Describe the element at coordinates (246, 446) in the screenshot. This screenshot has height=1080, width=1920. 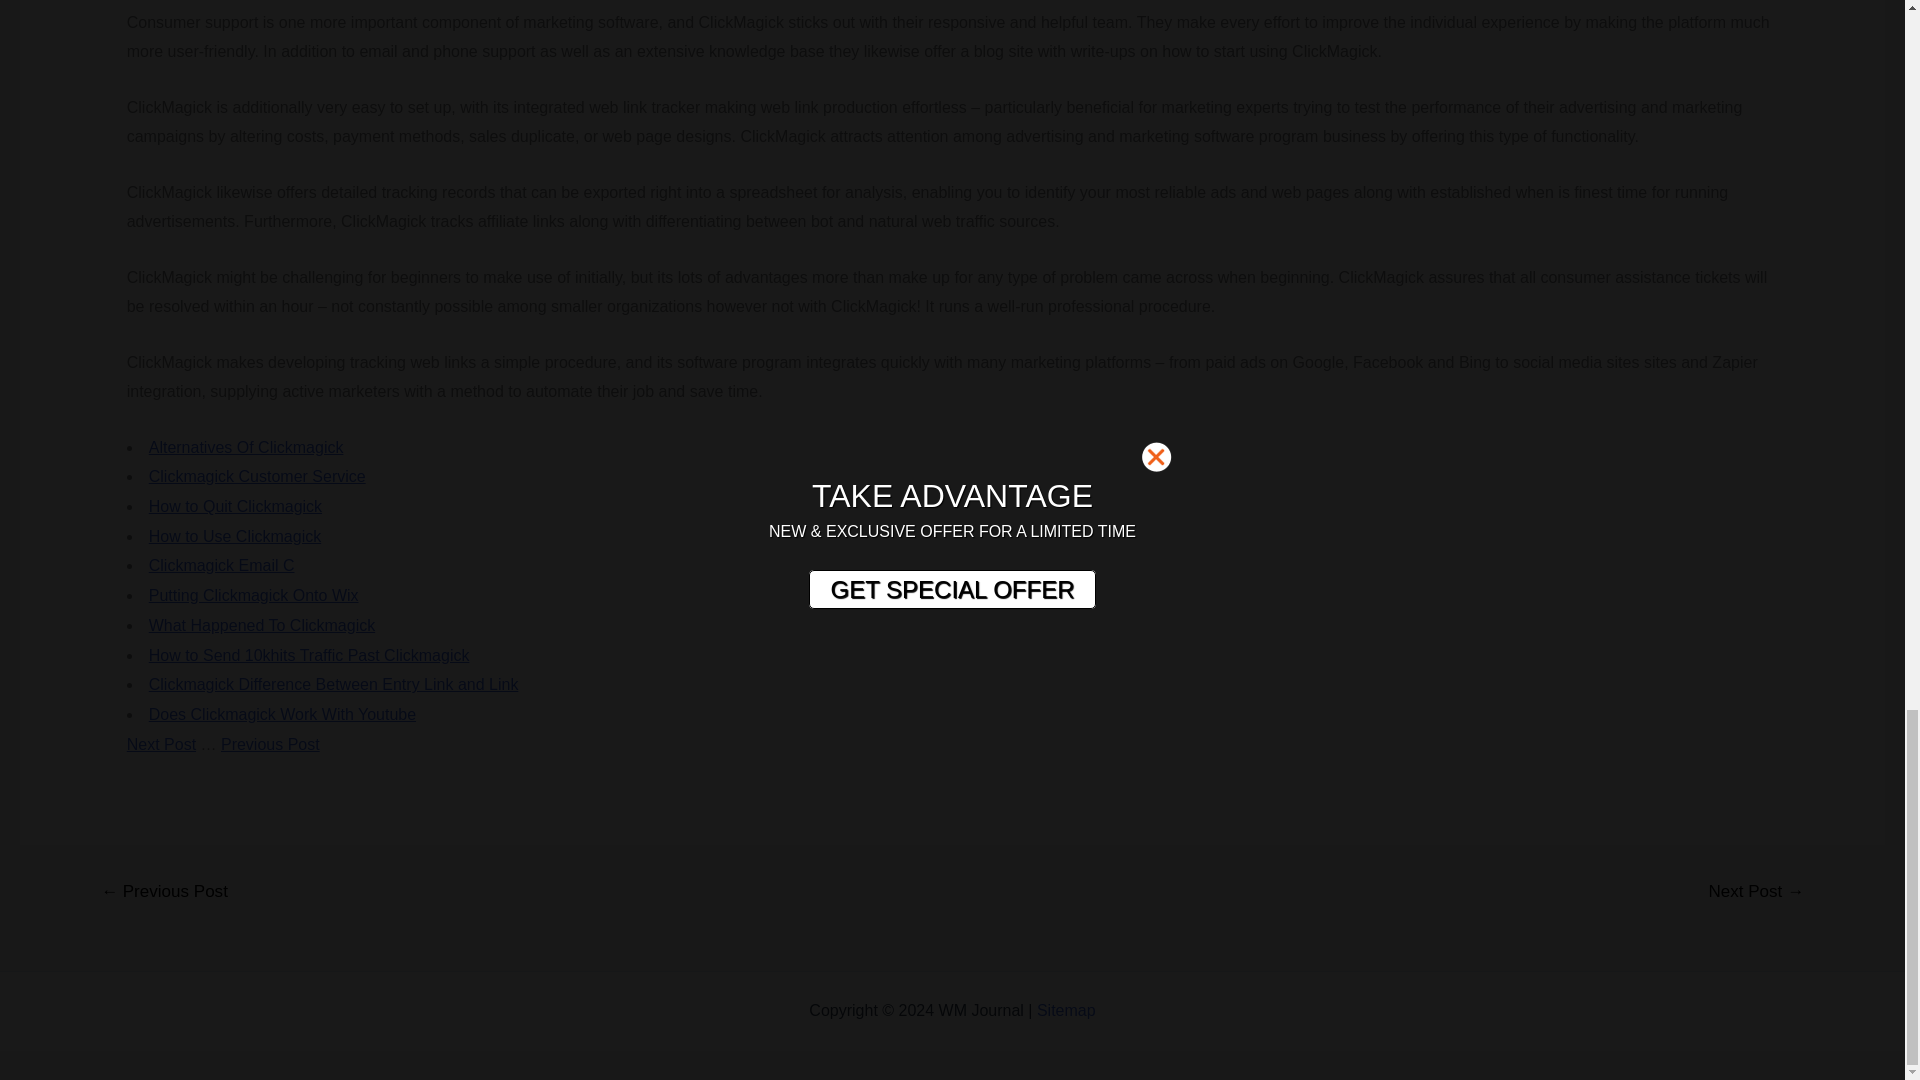
I see `Alternatives Of Clickmagick` at that location.